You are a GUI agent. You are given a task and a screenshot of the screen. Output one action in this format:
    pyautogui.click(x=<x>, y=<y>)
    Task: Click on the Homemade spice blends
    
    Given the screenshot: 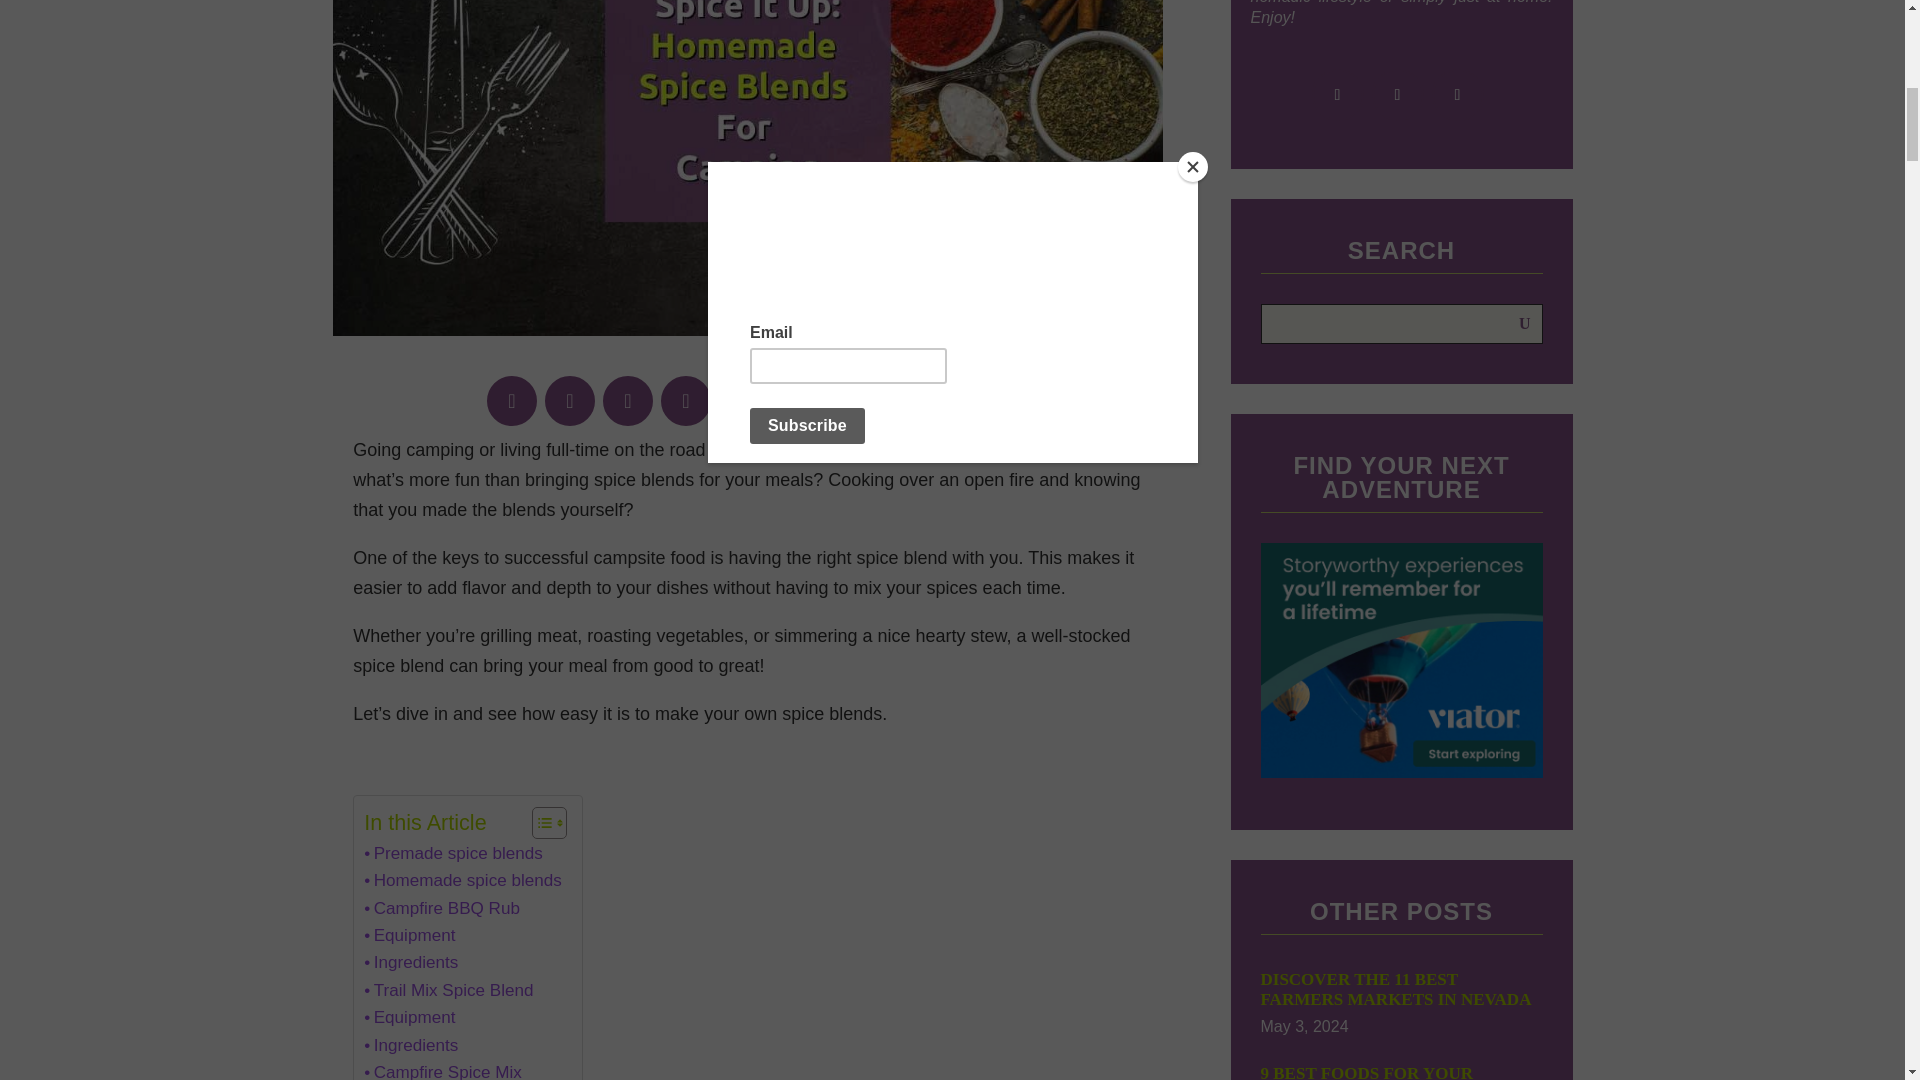 What is the action you would take?
    pyautogui.click(x=463, y=880)
    